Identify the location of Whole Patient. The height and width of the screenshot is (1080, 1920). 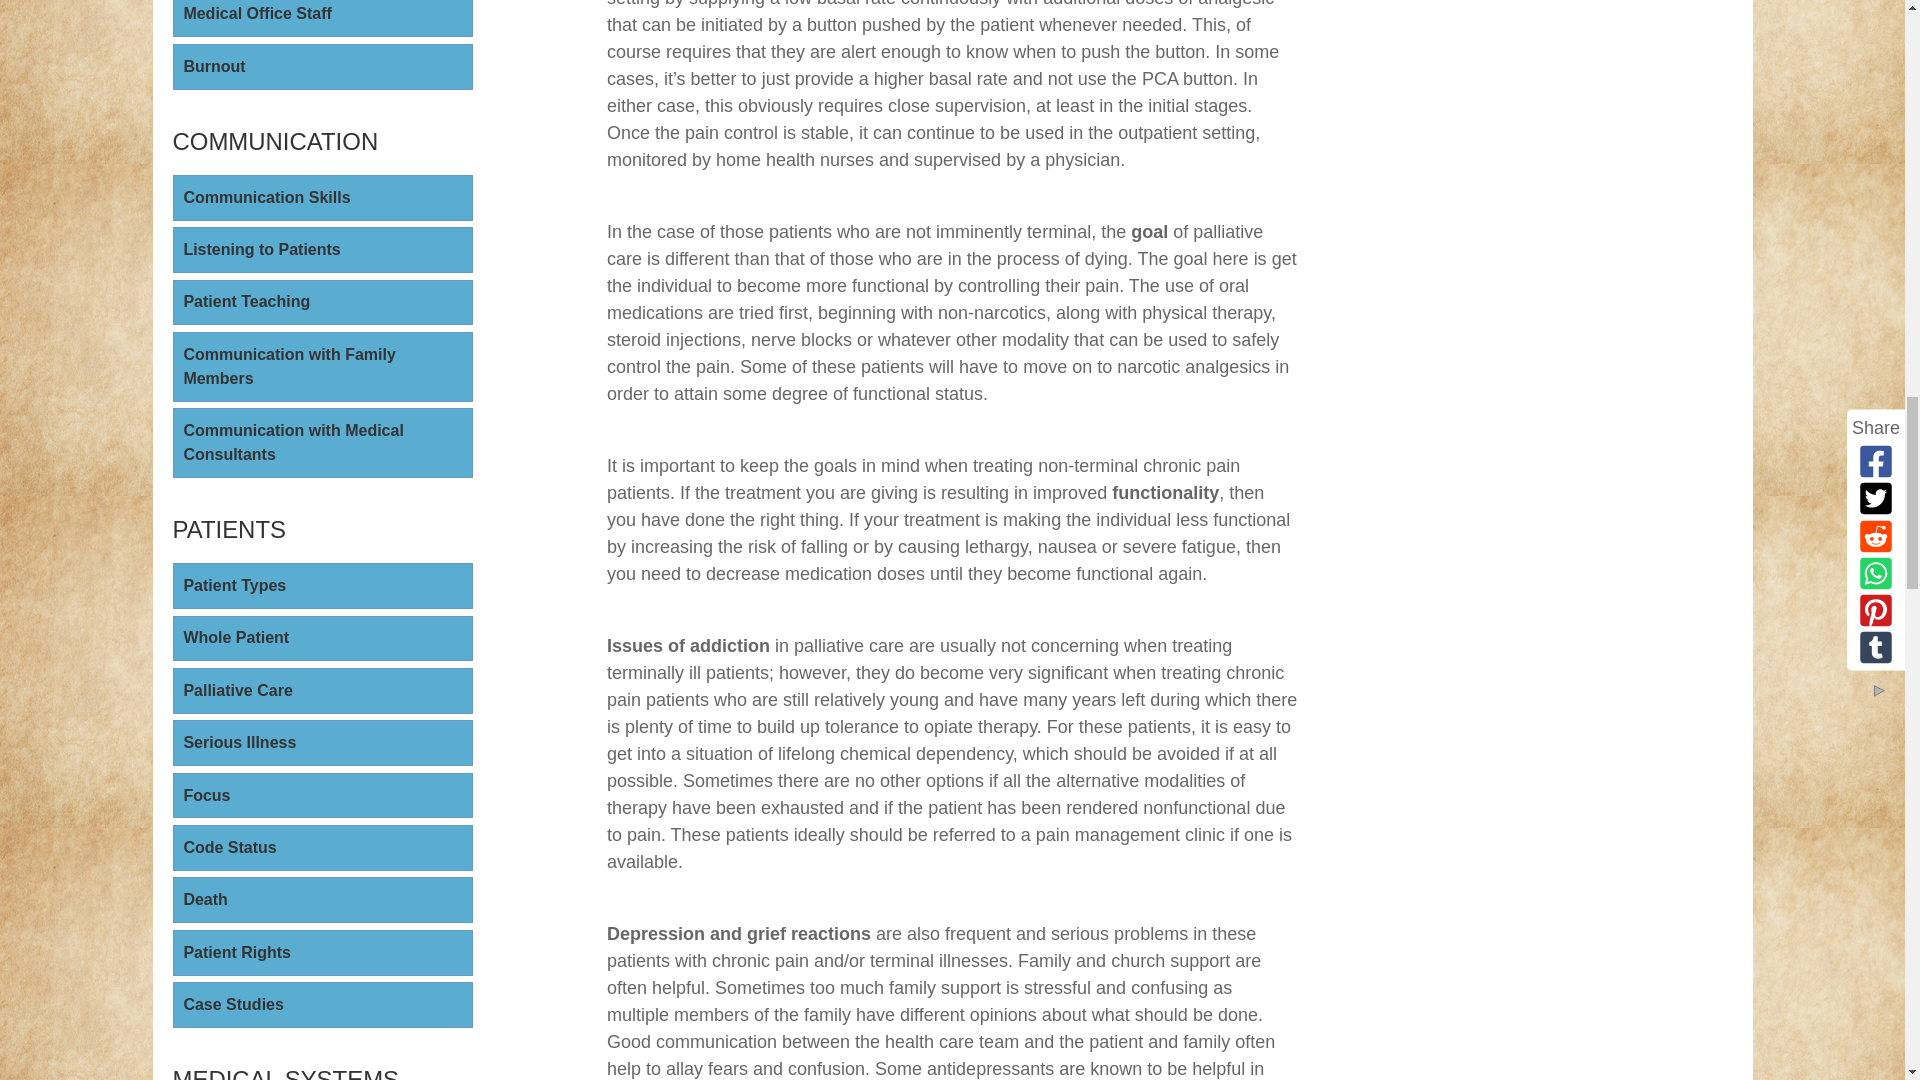
(322, 638).